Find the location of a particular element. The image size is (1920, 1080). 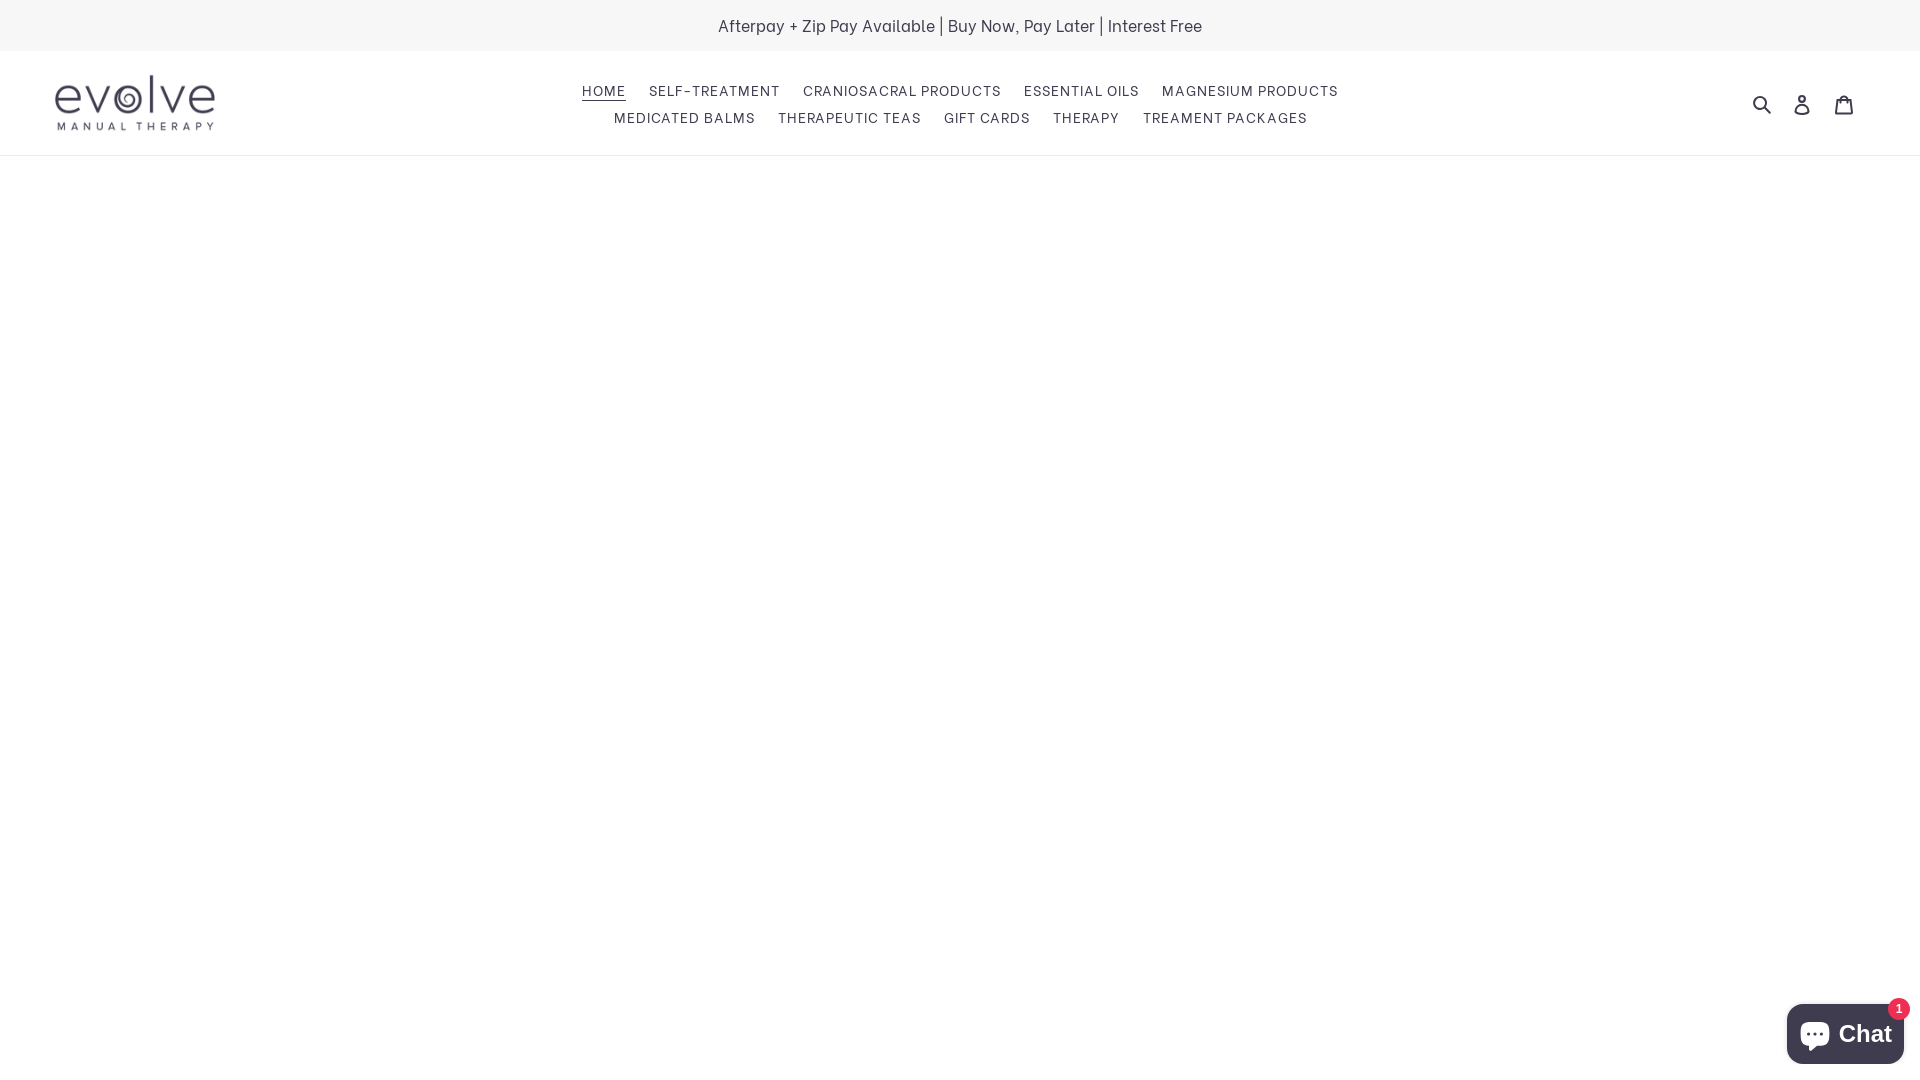

TREAMENT PACKAGES is located at coordinates (1224, 116).